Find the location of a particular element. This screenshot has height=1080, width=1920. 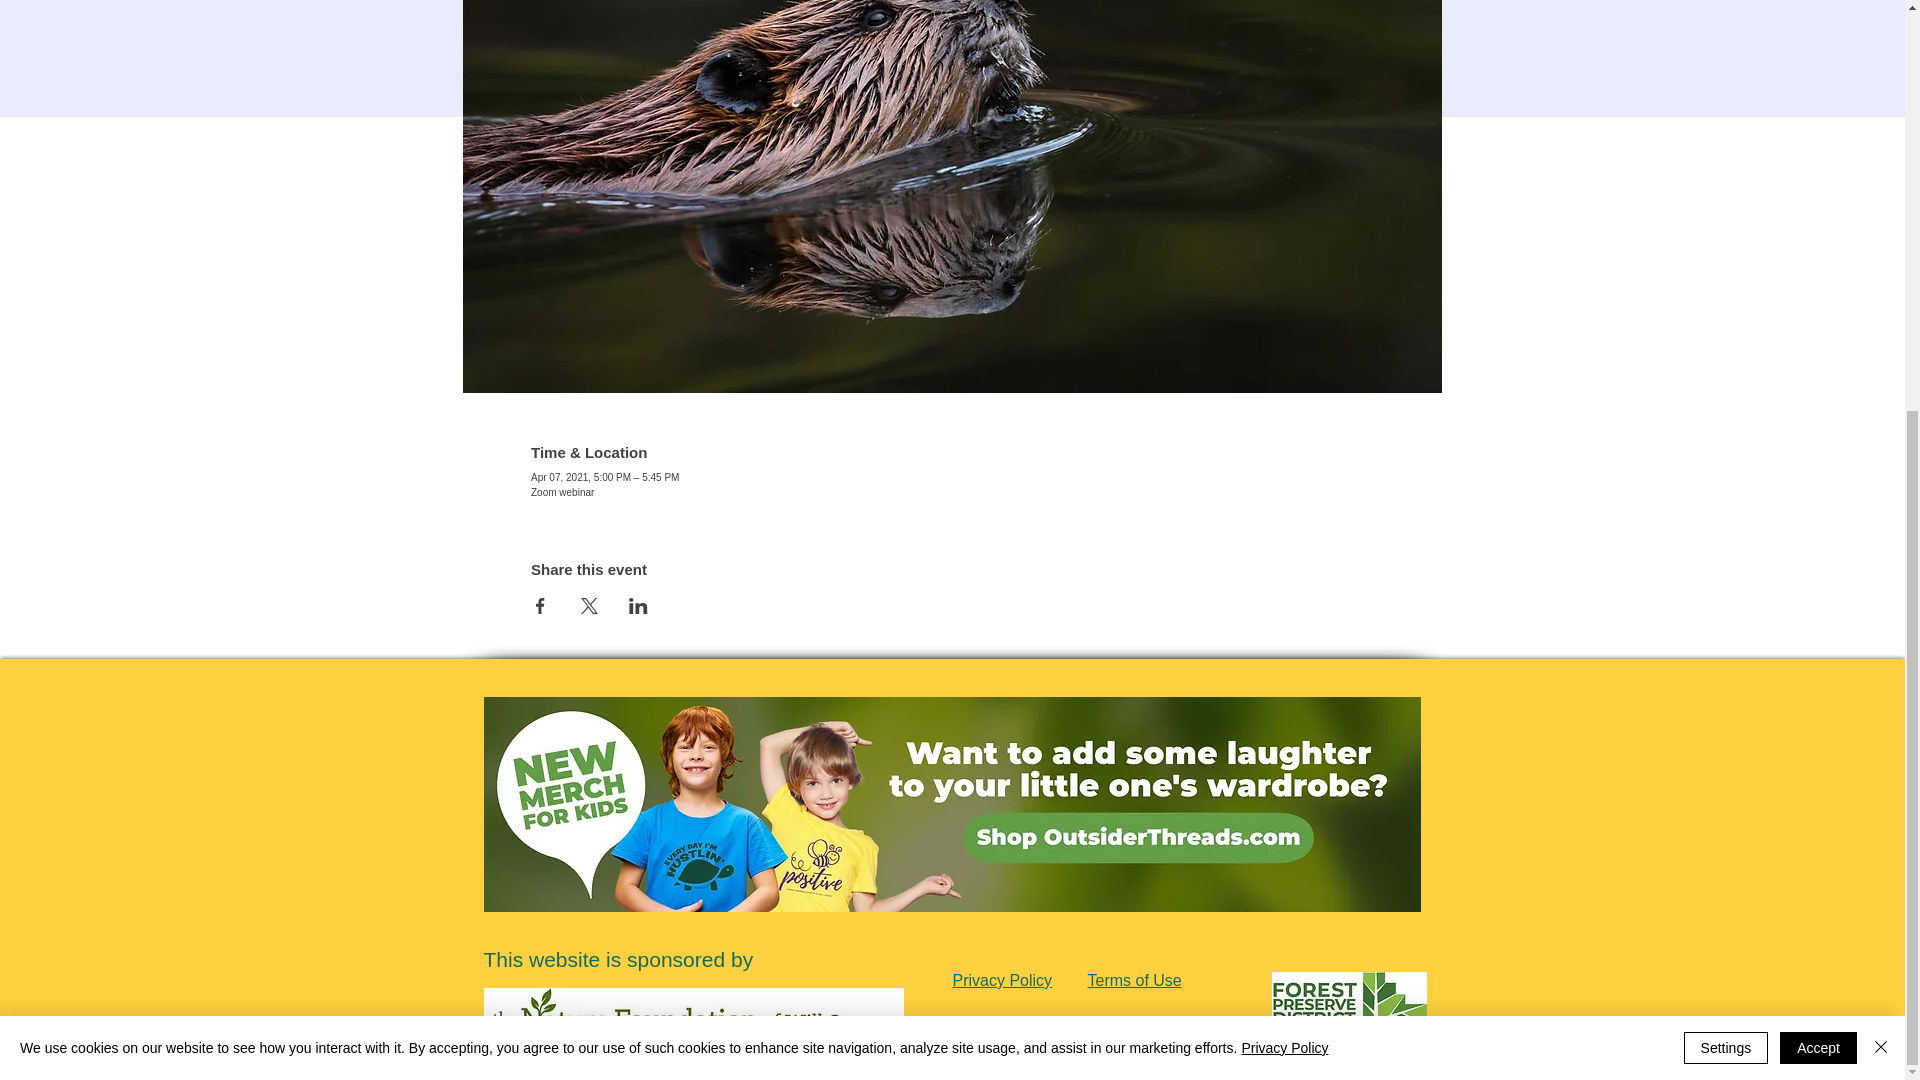

Terms of Use is located at coordinates (1135, 980).